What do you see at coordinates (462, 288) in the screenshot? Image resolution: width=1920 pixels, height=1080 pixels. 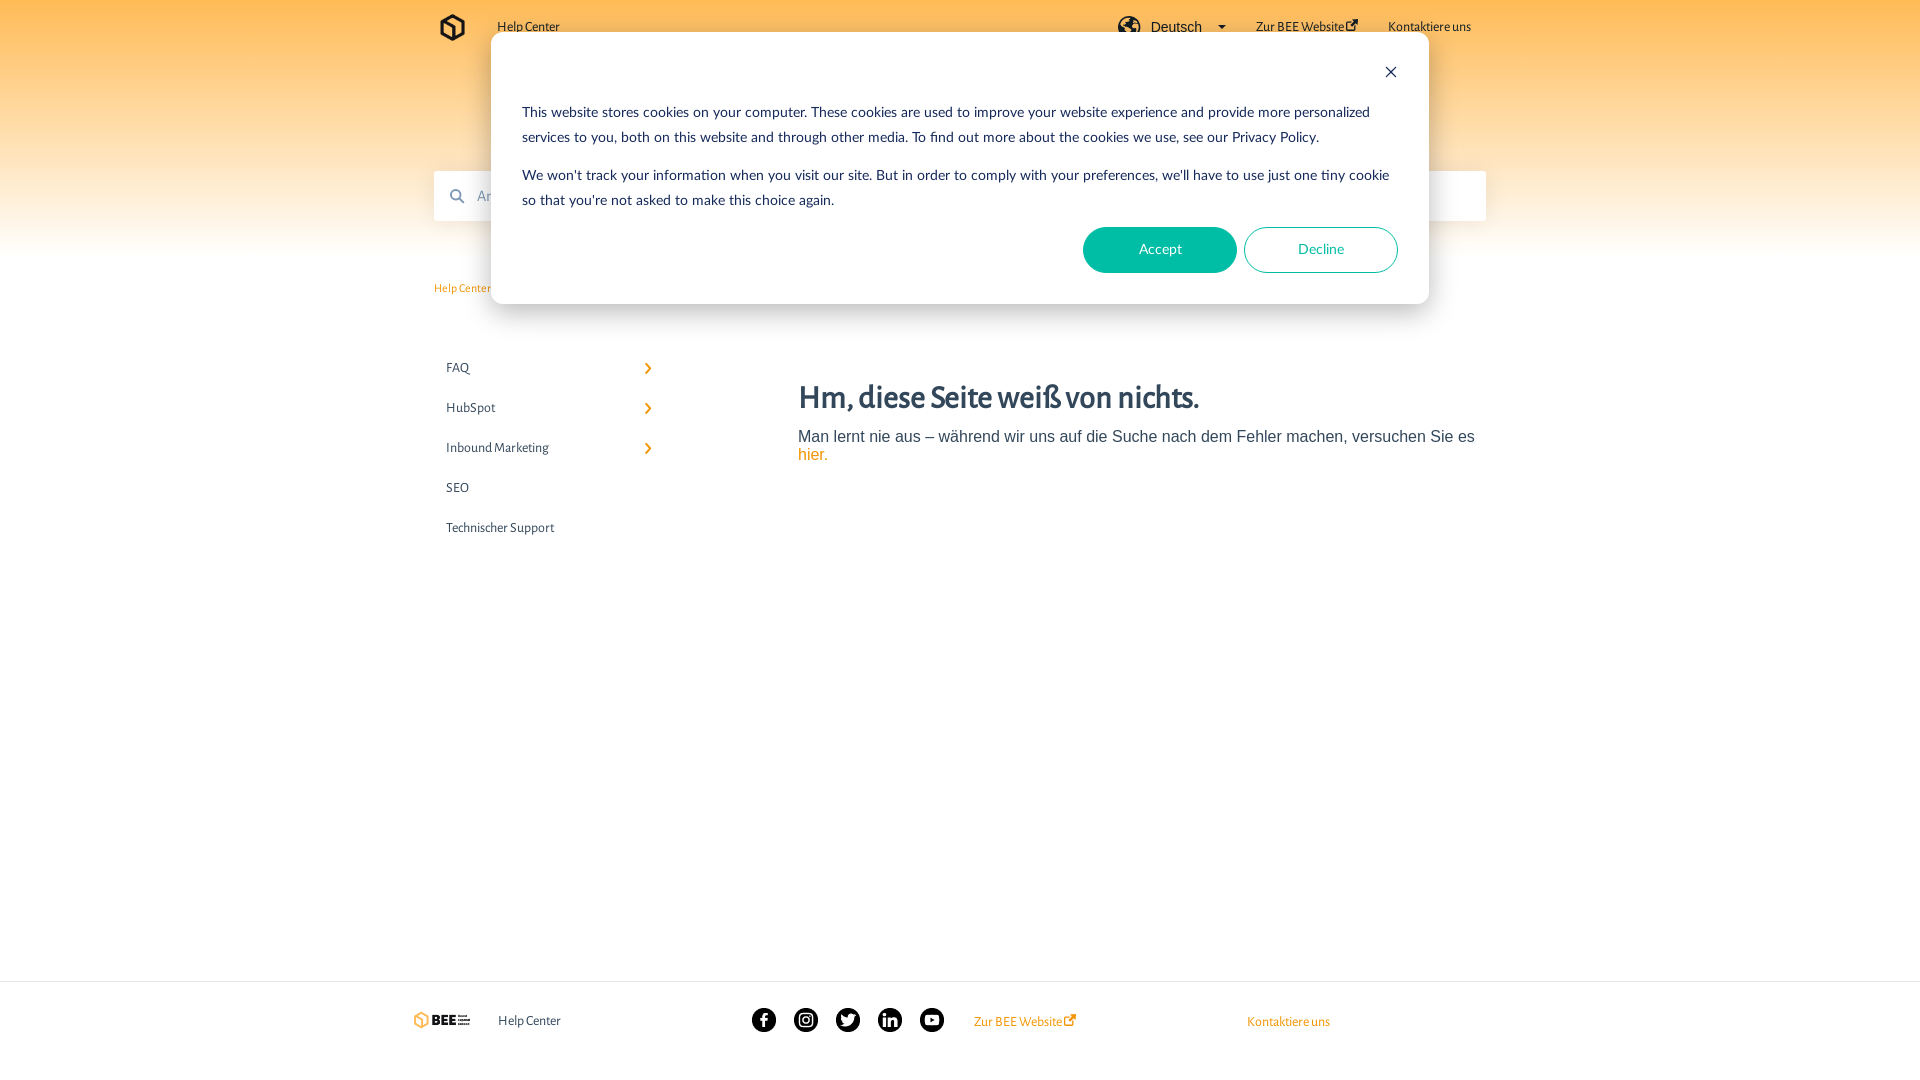 I see `Help Center` at bounding box center [462, 288].